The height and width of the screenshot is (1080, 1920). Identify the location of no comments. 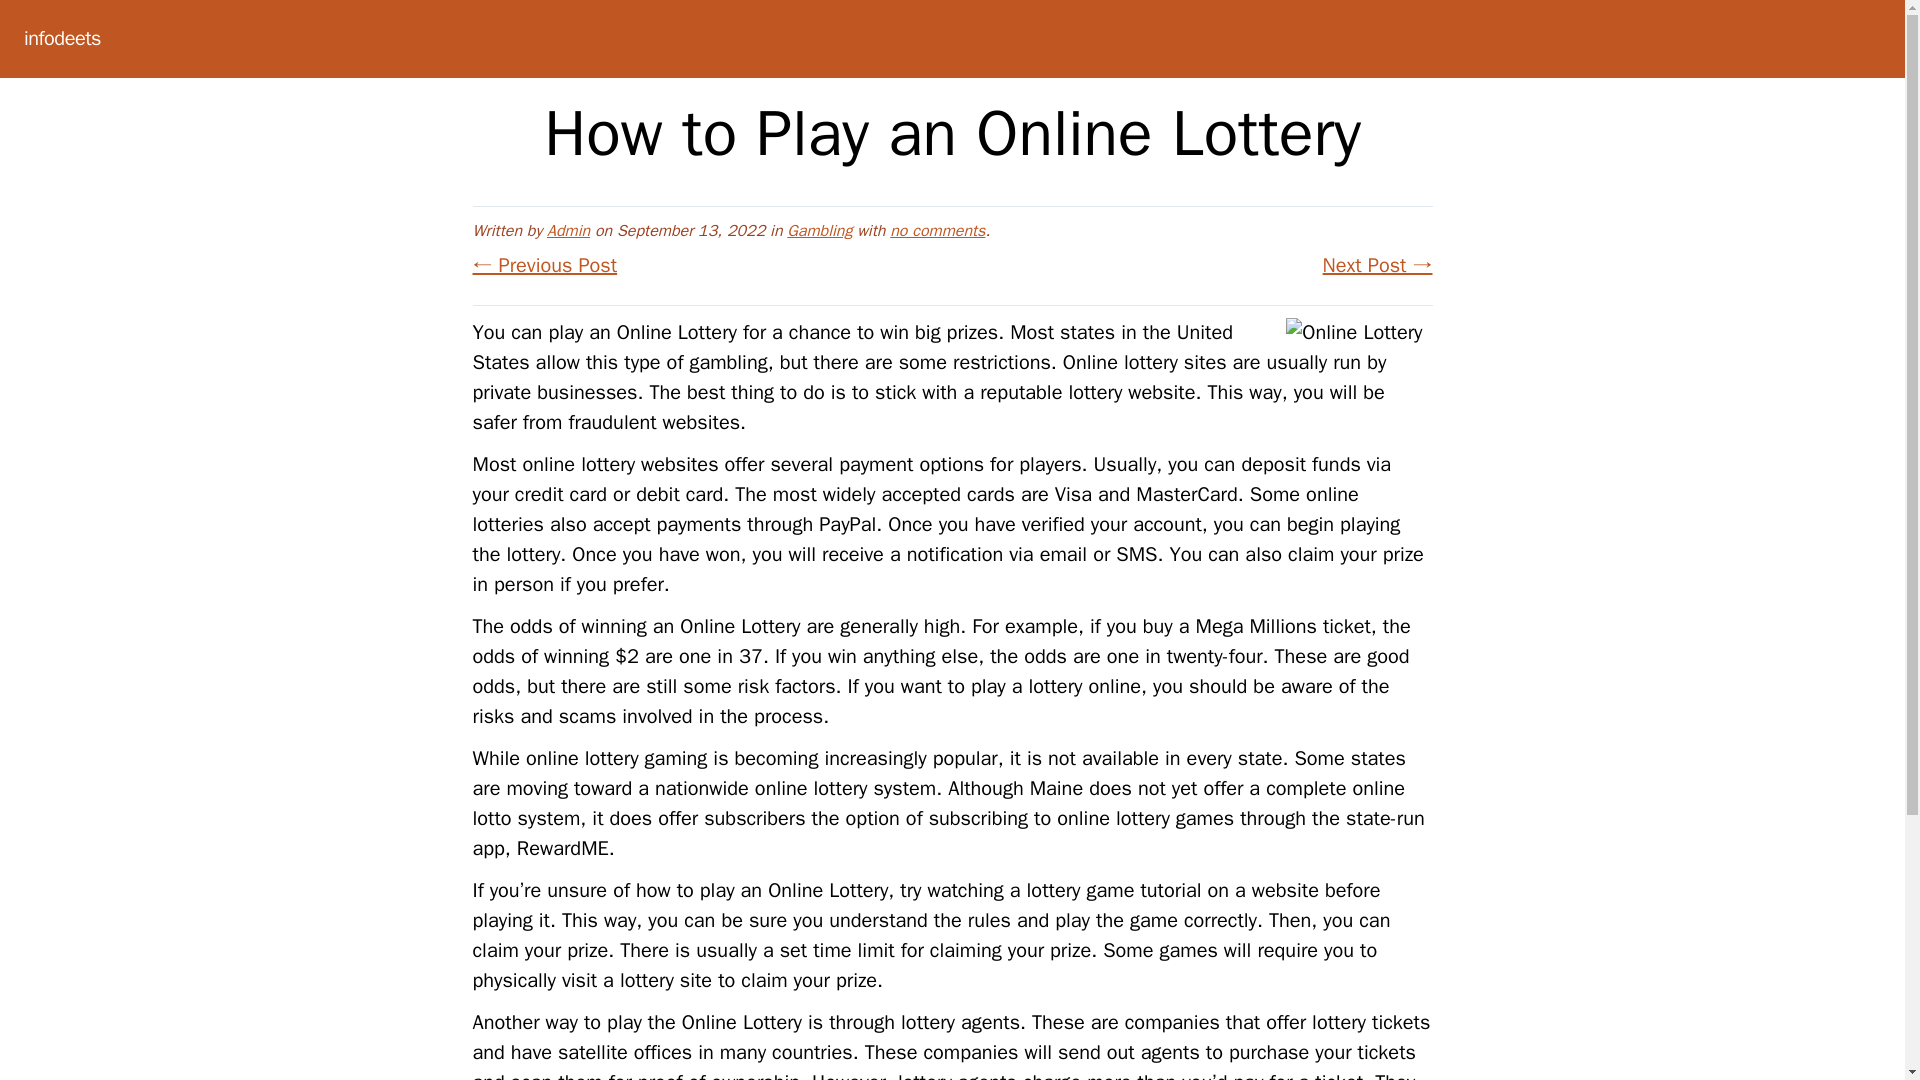
(937, 230).